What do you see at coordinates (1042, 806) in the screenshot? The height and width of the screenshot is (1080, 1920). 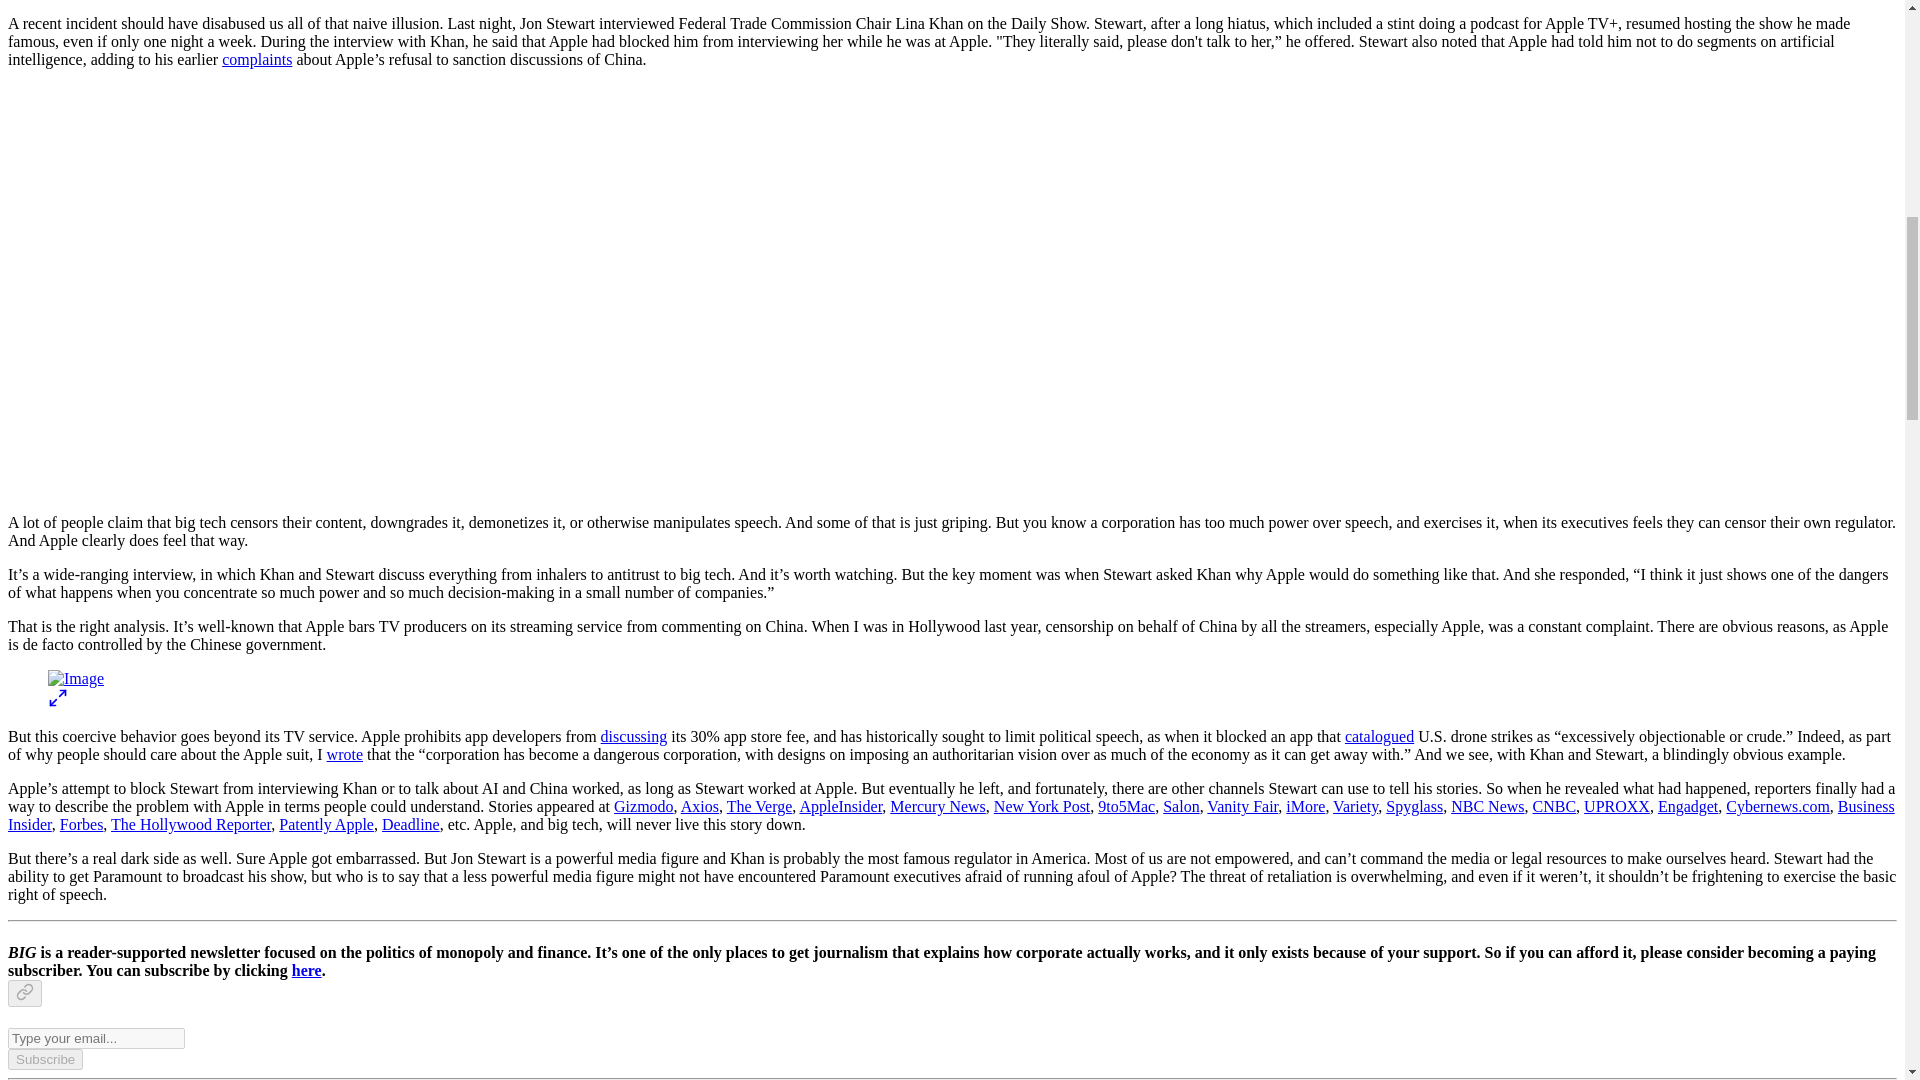 I see `New York Post` at bounding box center [1042, 806].